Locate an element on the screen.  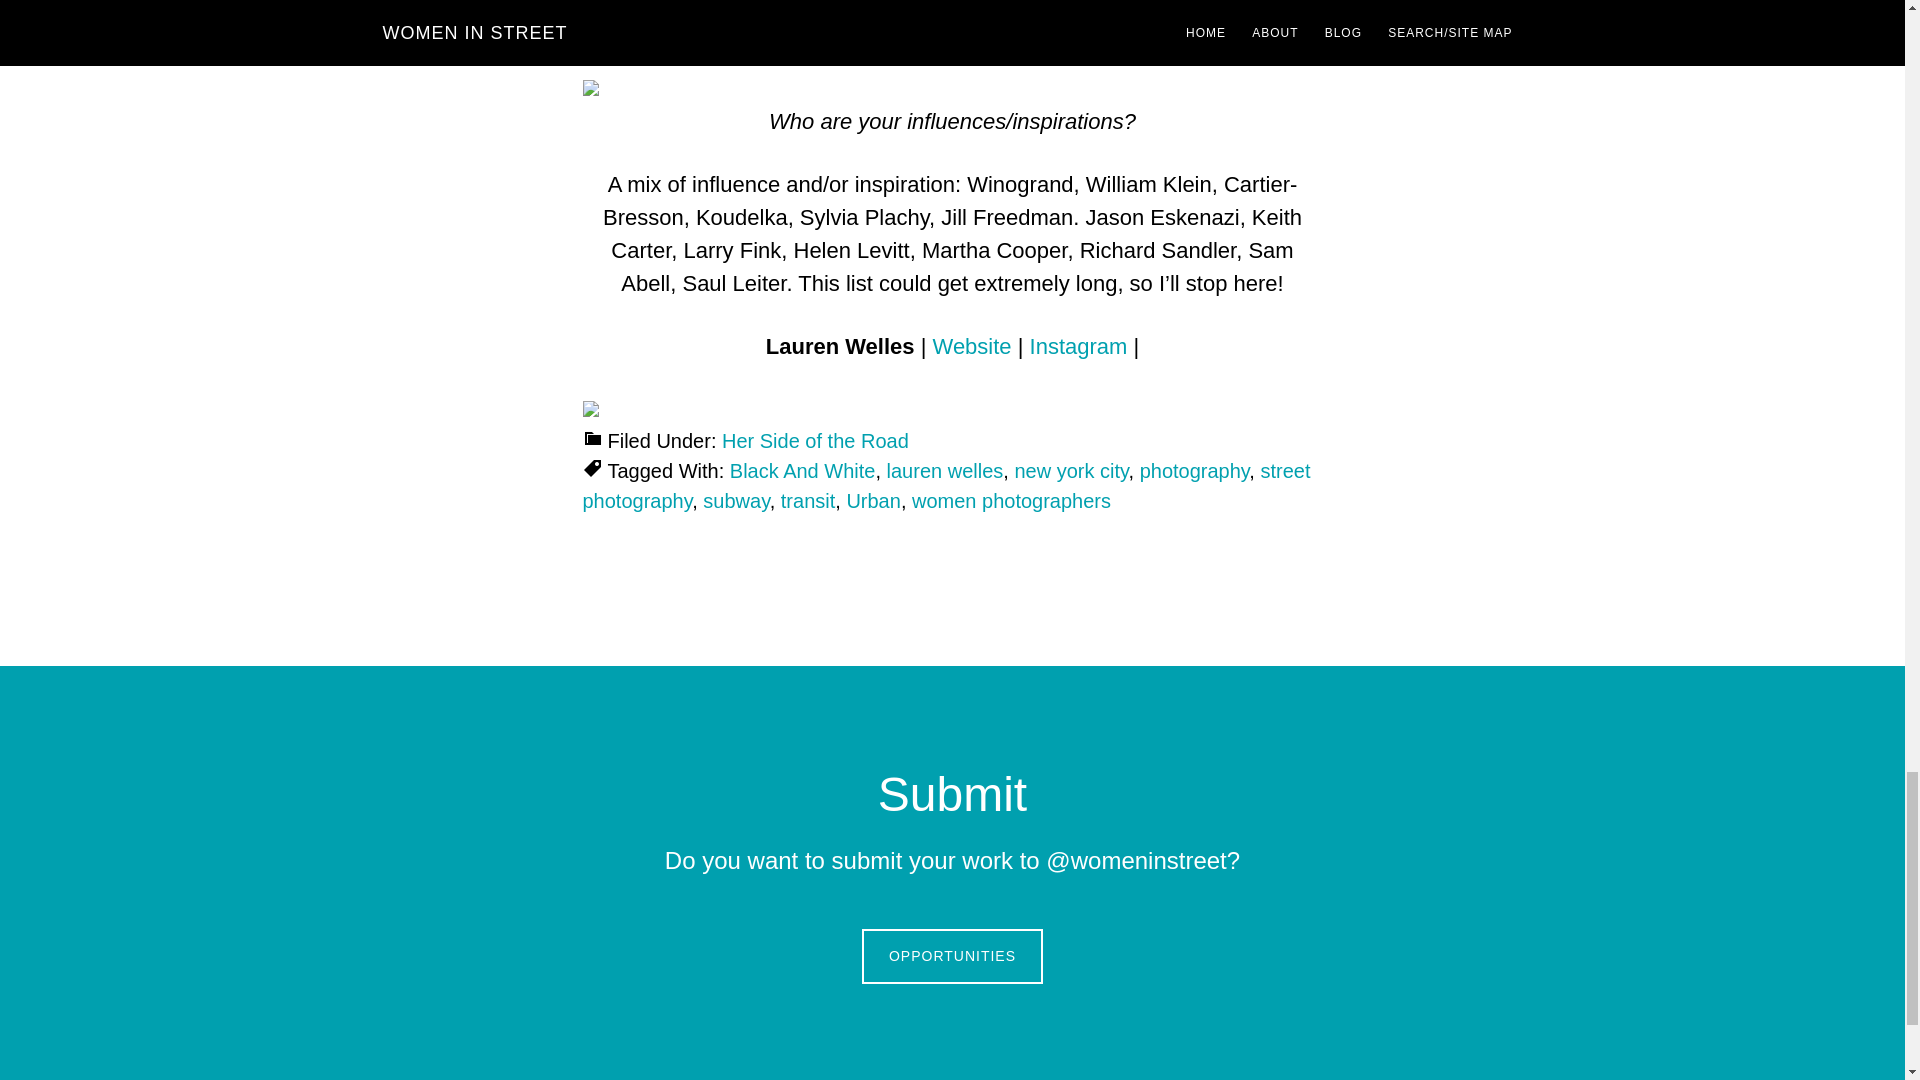
photography is located at coordinates (1194, 470).